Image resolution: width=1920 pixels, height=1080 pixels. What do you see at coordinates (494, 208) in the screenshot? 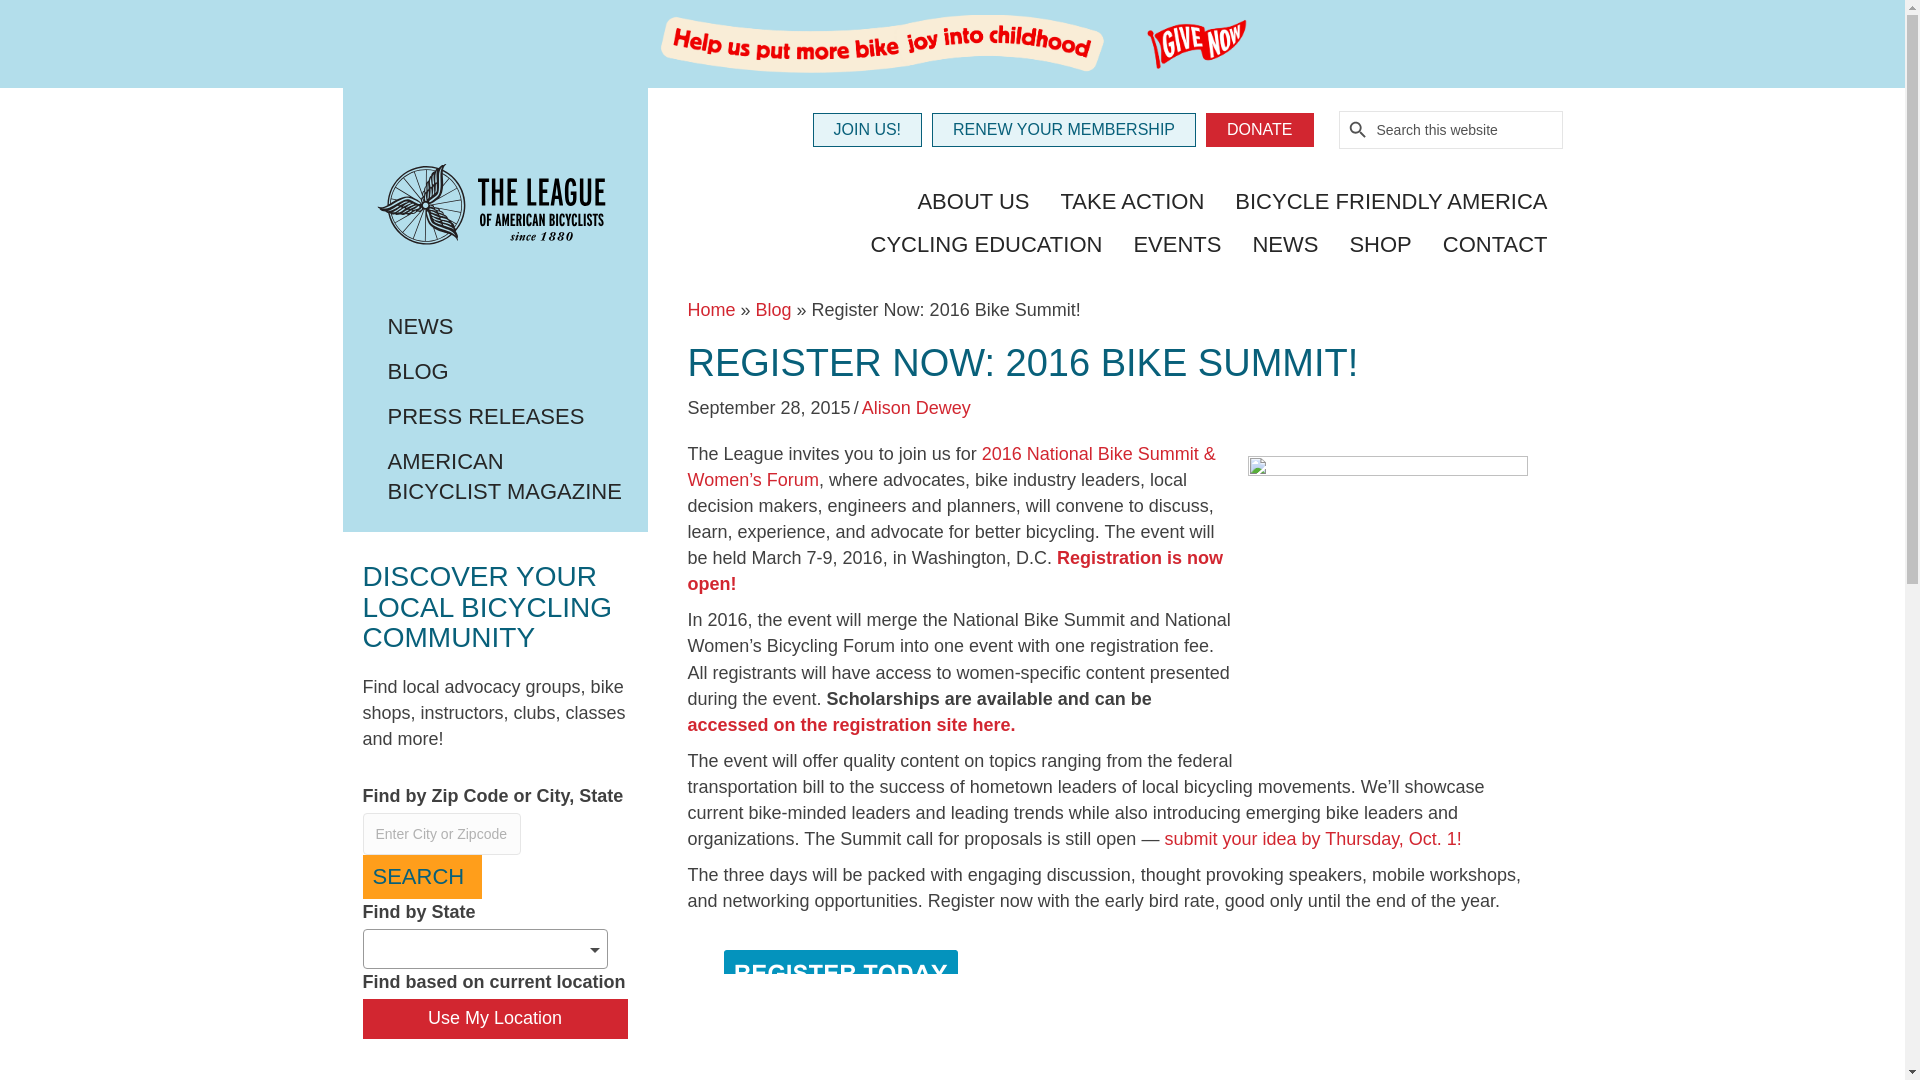
I see `The League of American Bicyclists` at bounding box center [494, 208].